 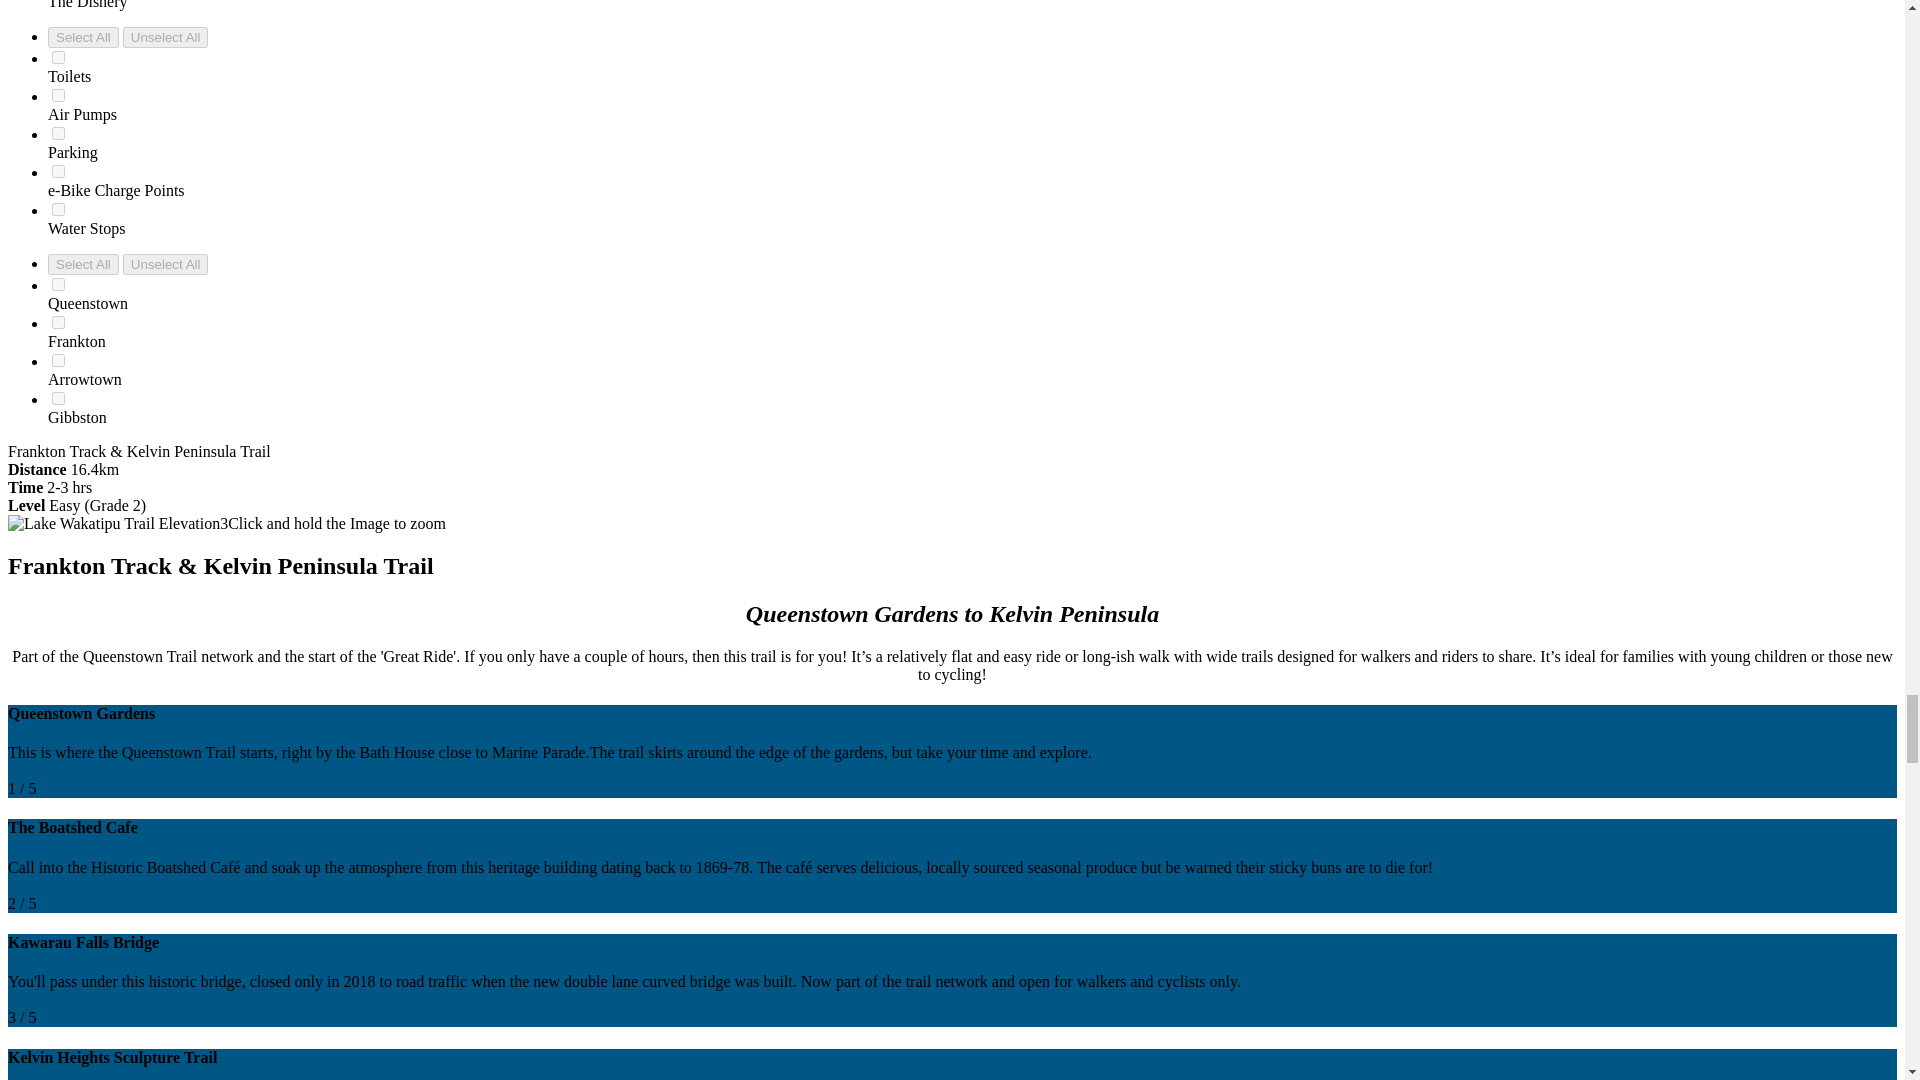 What do you see at coordinates (58, 172) in the screenshot?
I see `8` at bounding box center [58, 172].